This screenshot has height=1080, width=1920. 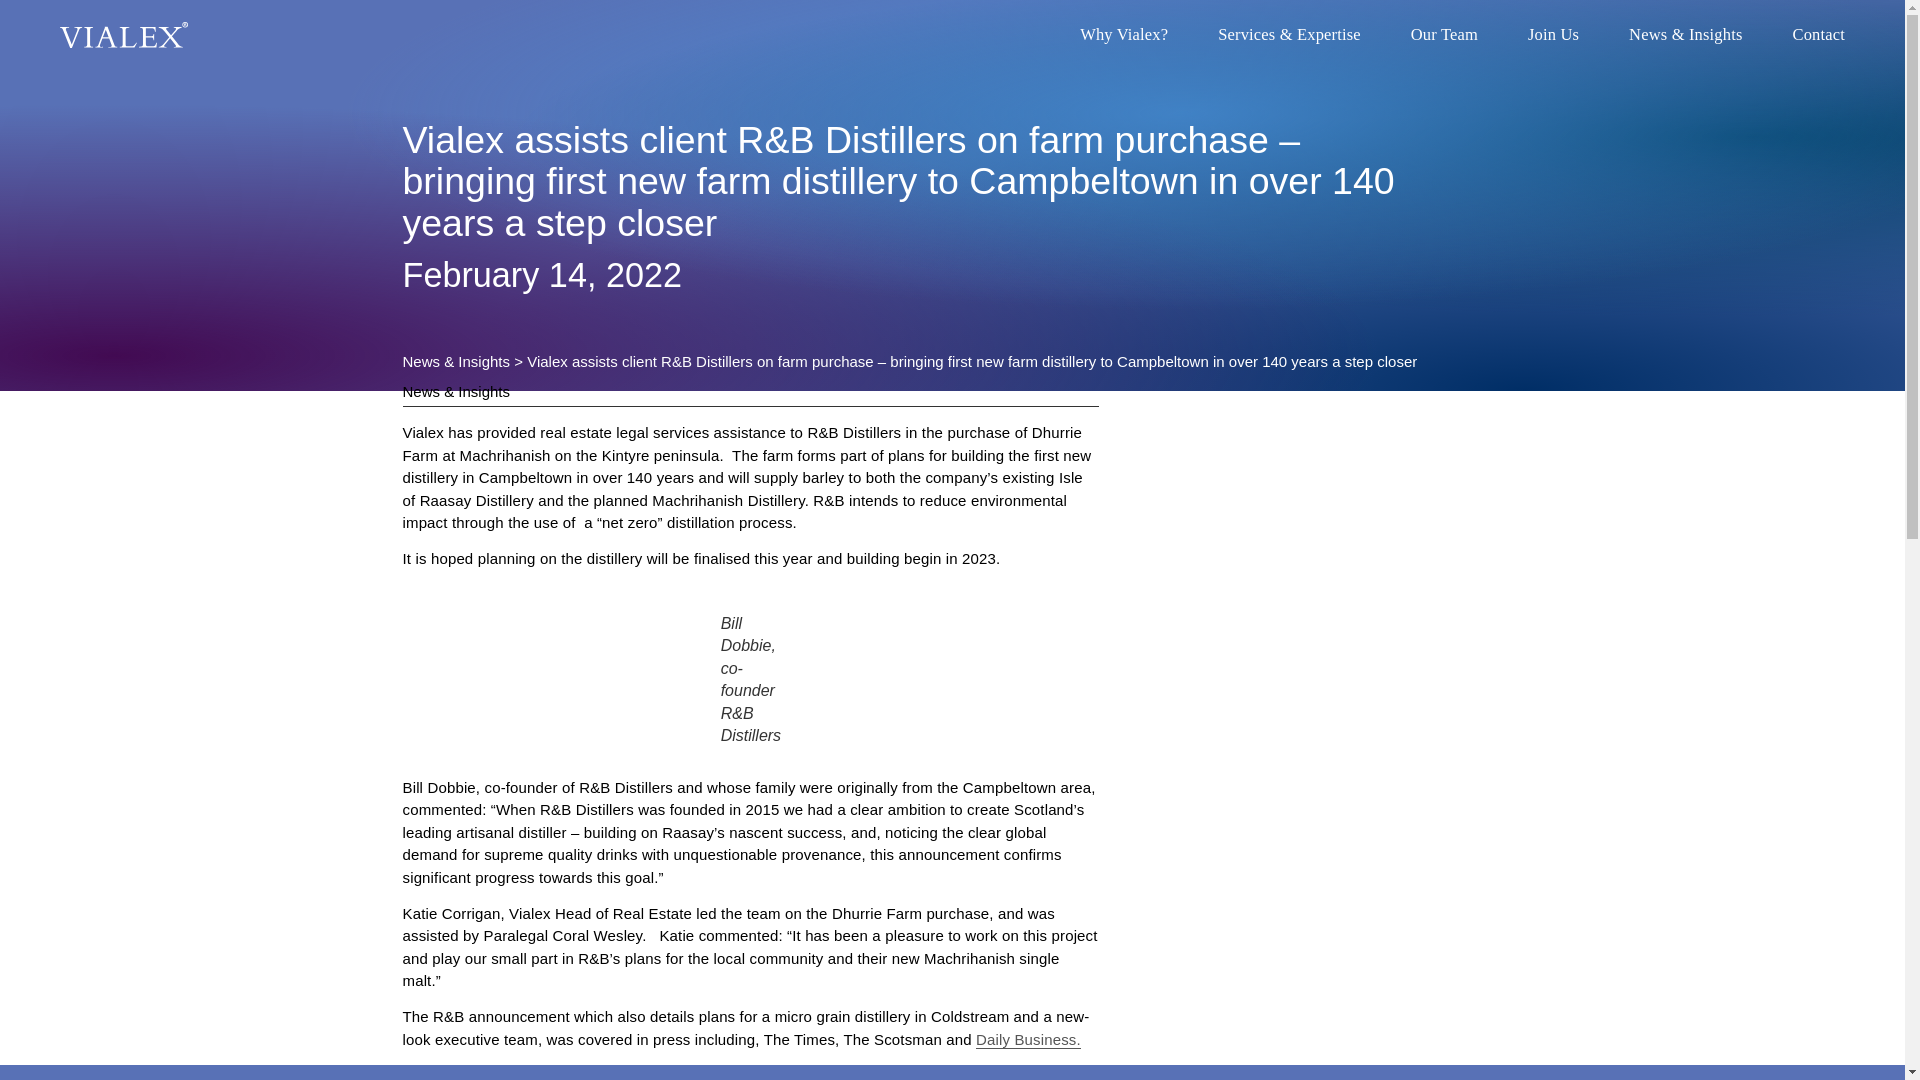 What do you see at coordinates (1444, 35) in the screenshot?
I see `Our Team` at bounding box center [1444, 35].